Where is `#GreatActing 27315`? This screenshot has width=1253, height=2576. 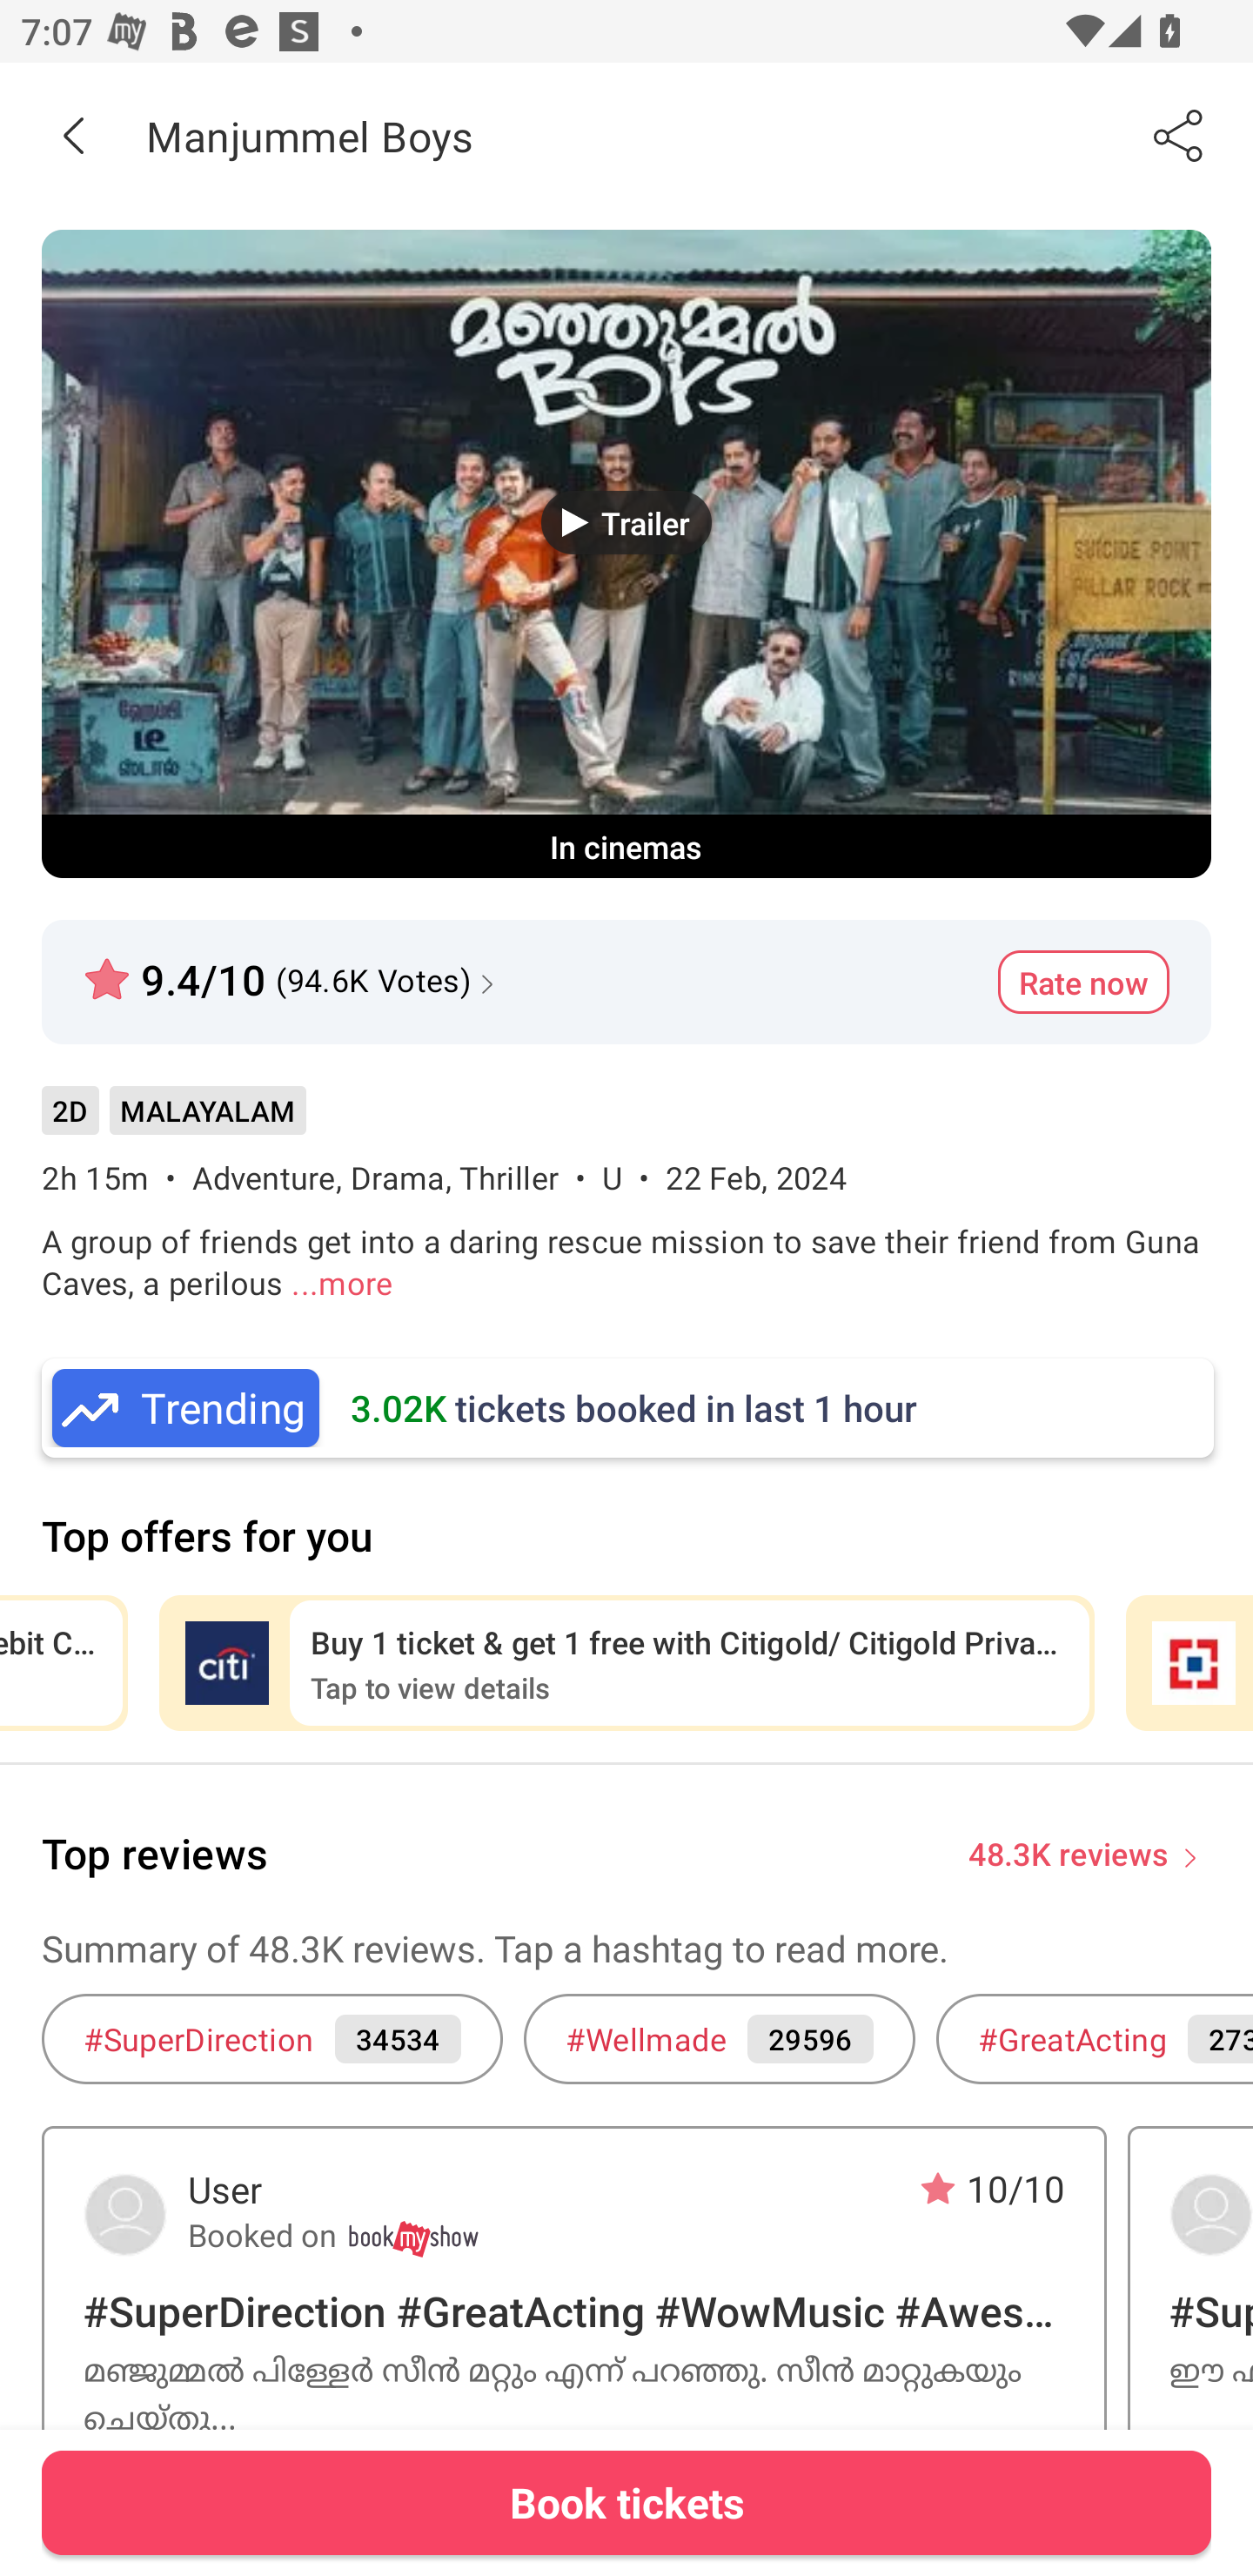
#GreatActing 27315 is located at coordinates (1095, 2038).